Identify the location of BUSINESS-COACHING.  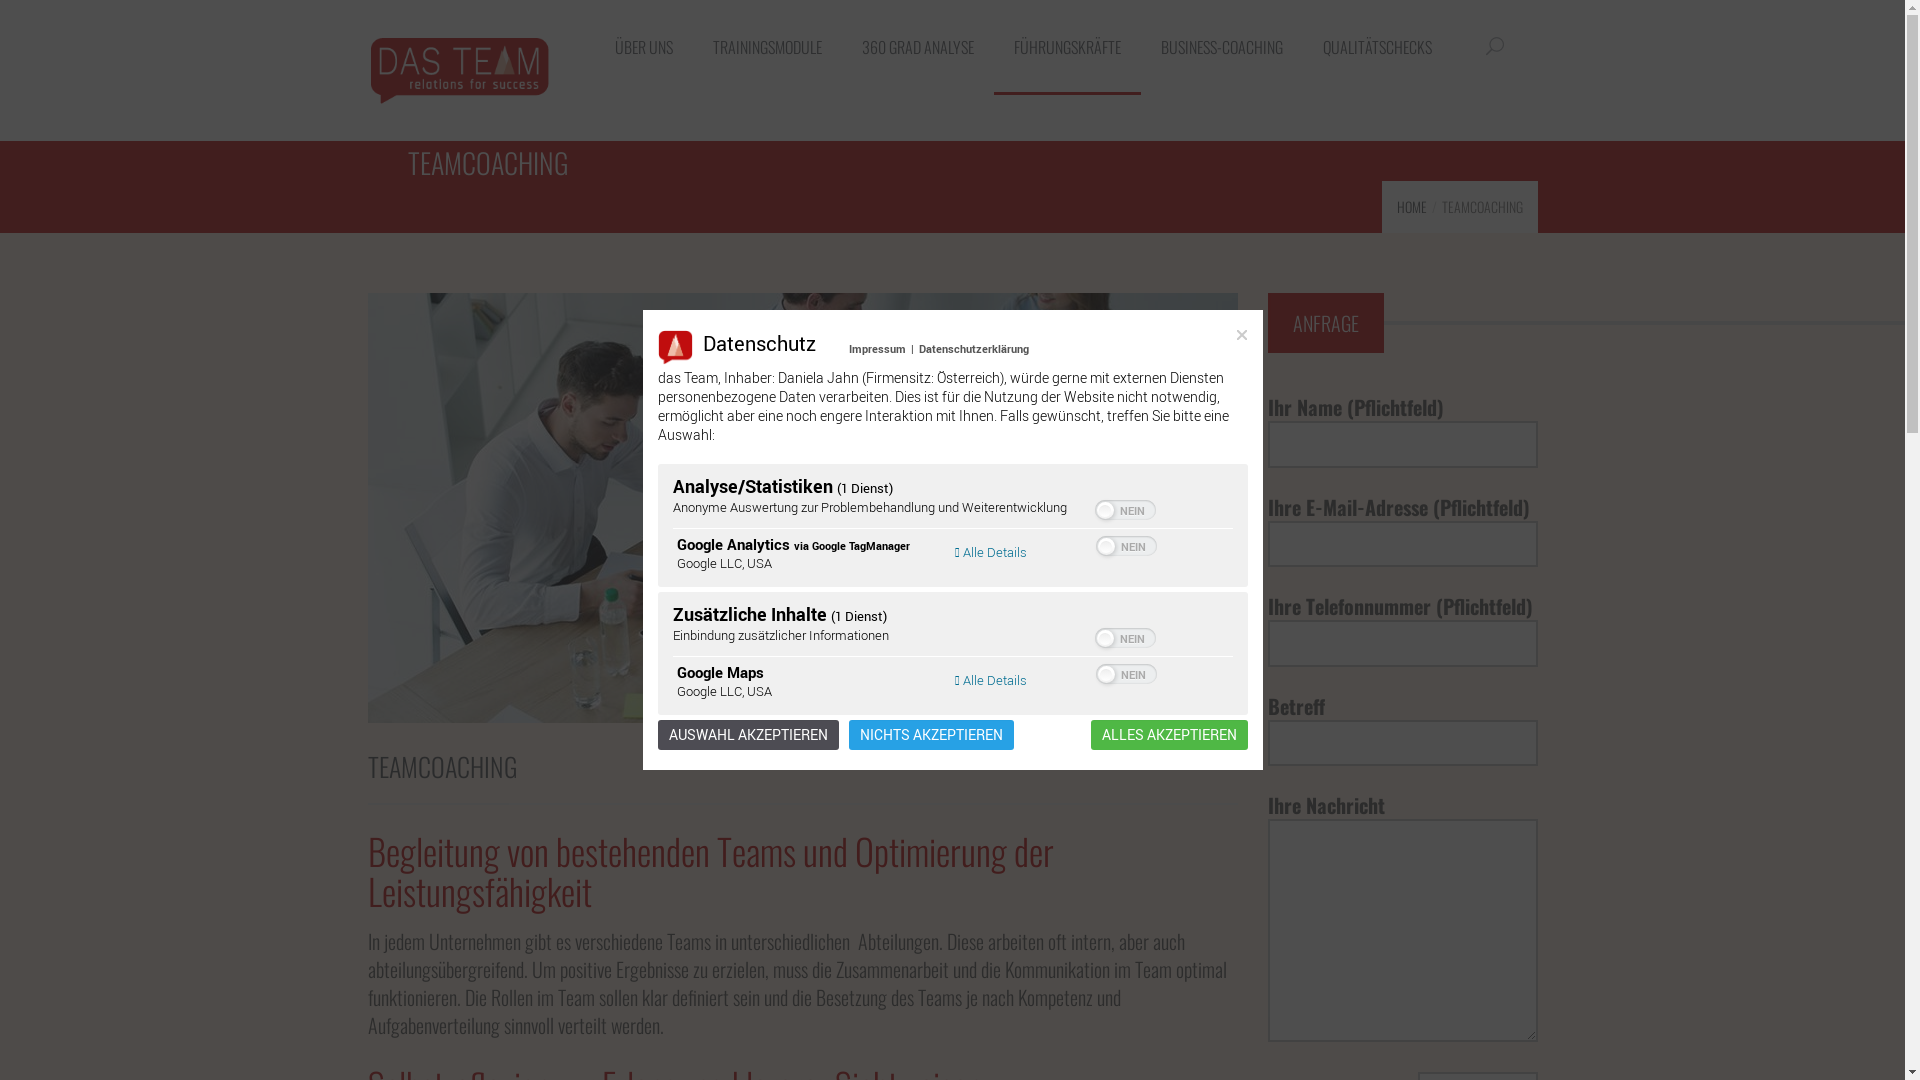
(1221, 48).